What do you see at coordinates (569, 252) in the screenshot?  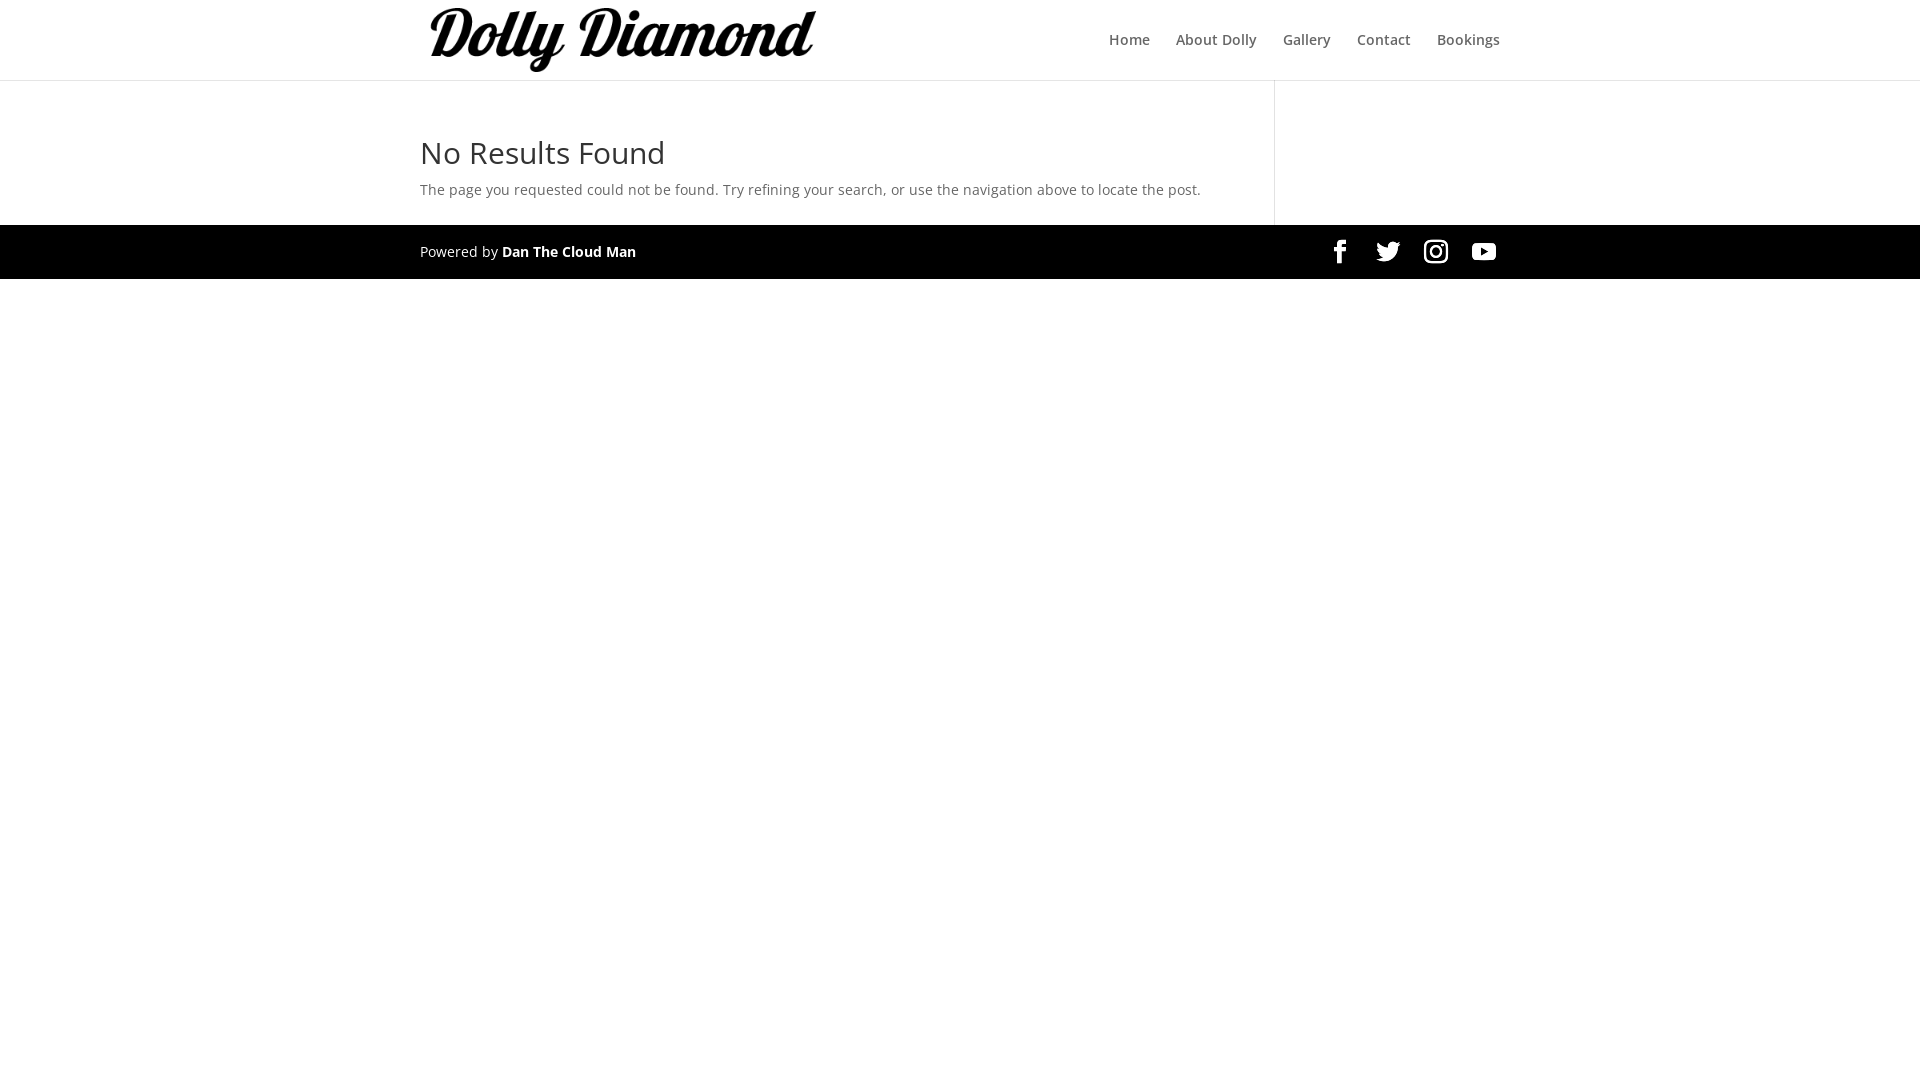 I see `Dan The Cloud Man` at bounding box center [569, 252].